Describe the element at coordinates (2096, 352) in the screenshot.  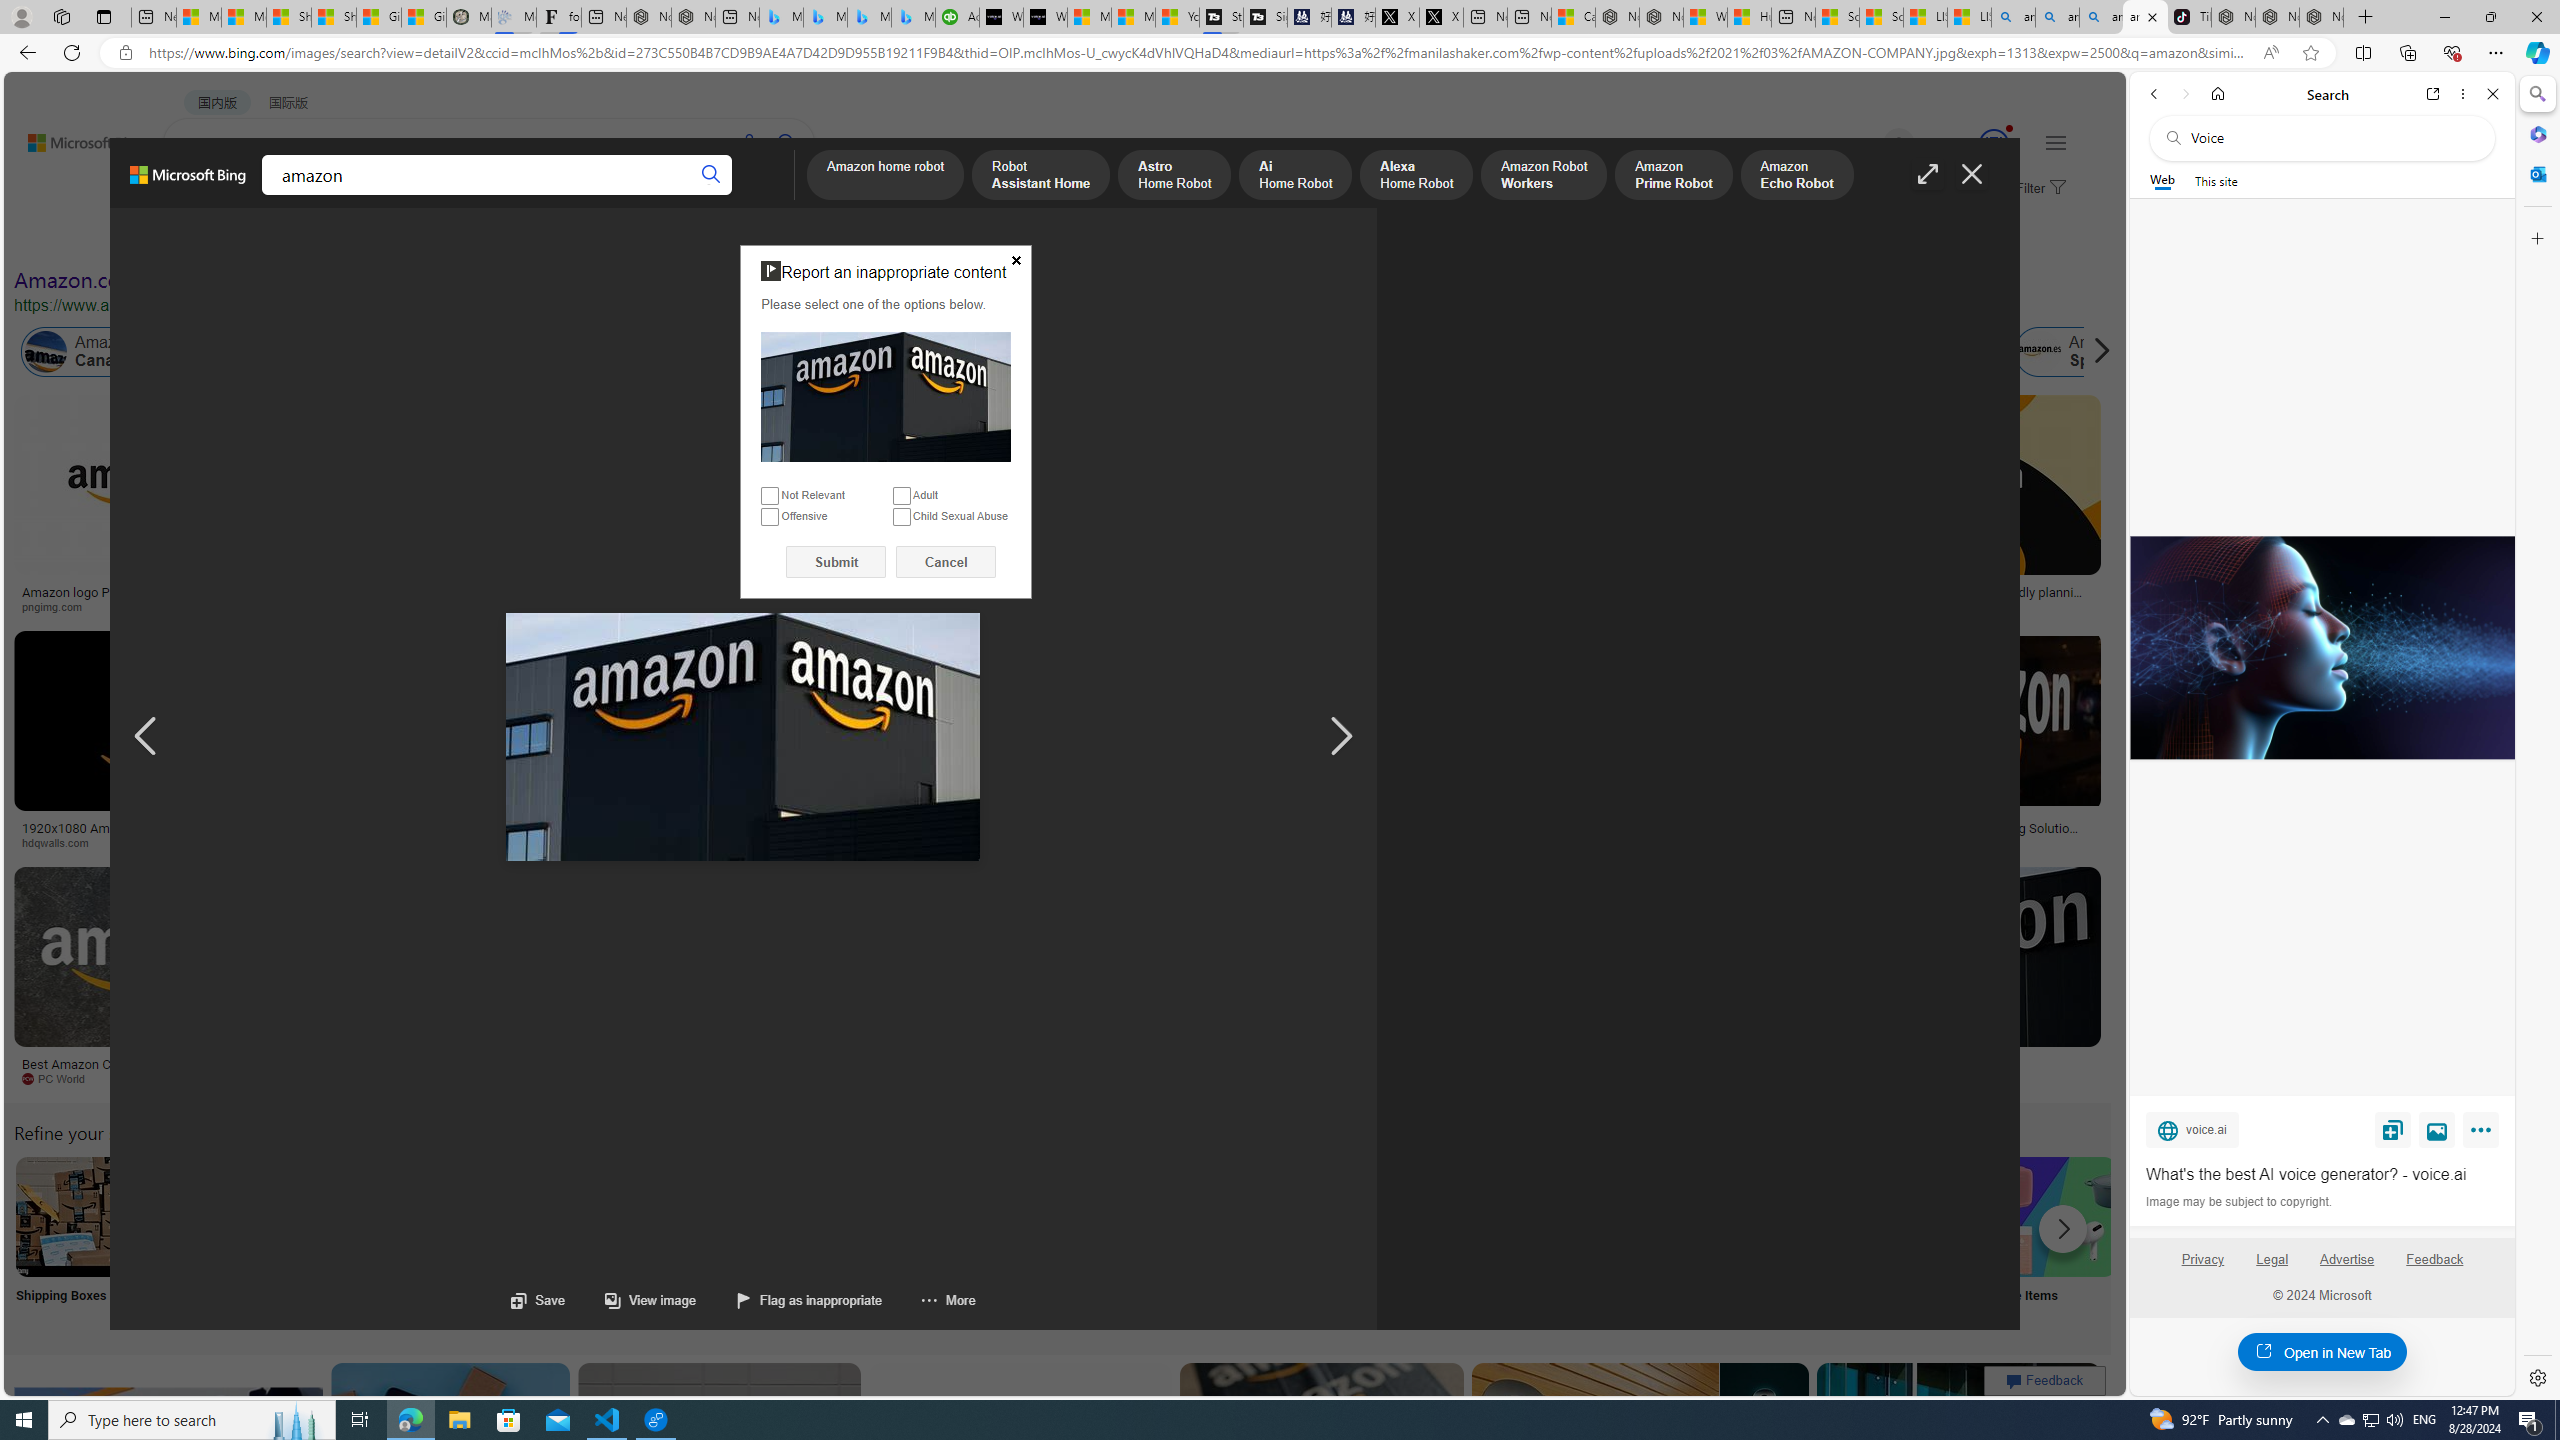
I see `Scroll right` at that location.